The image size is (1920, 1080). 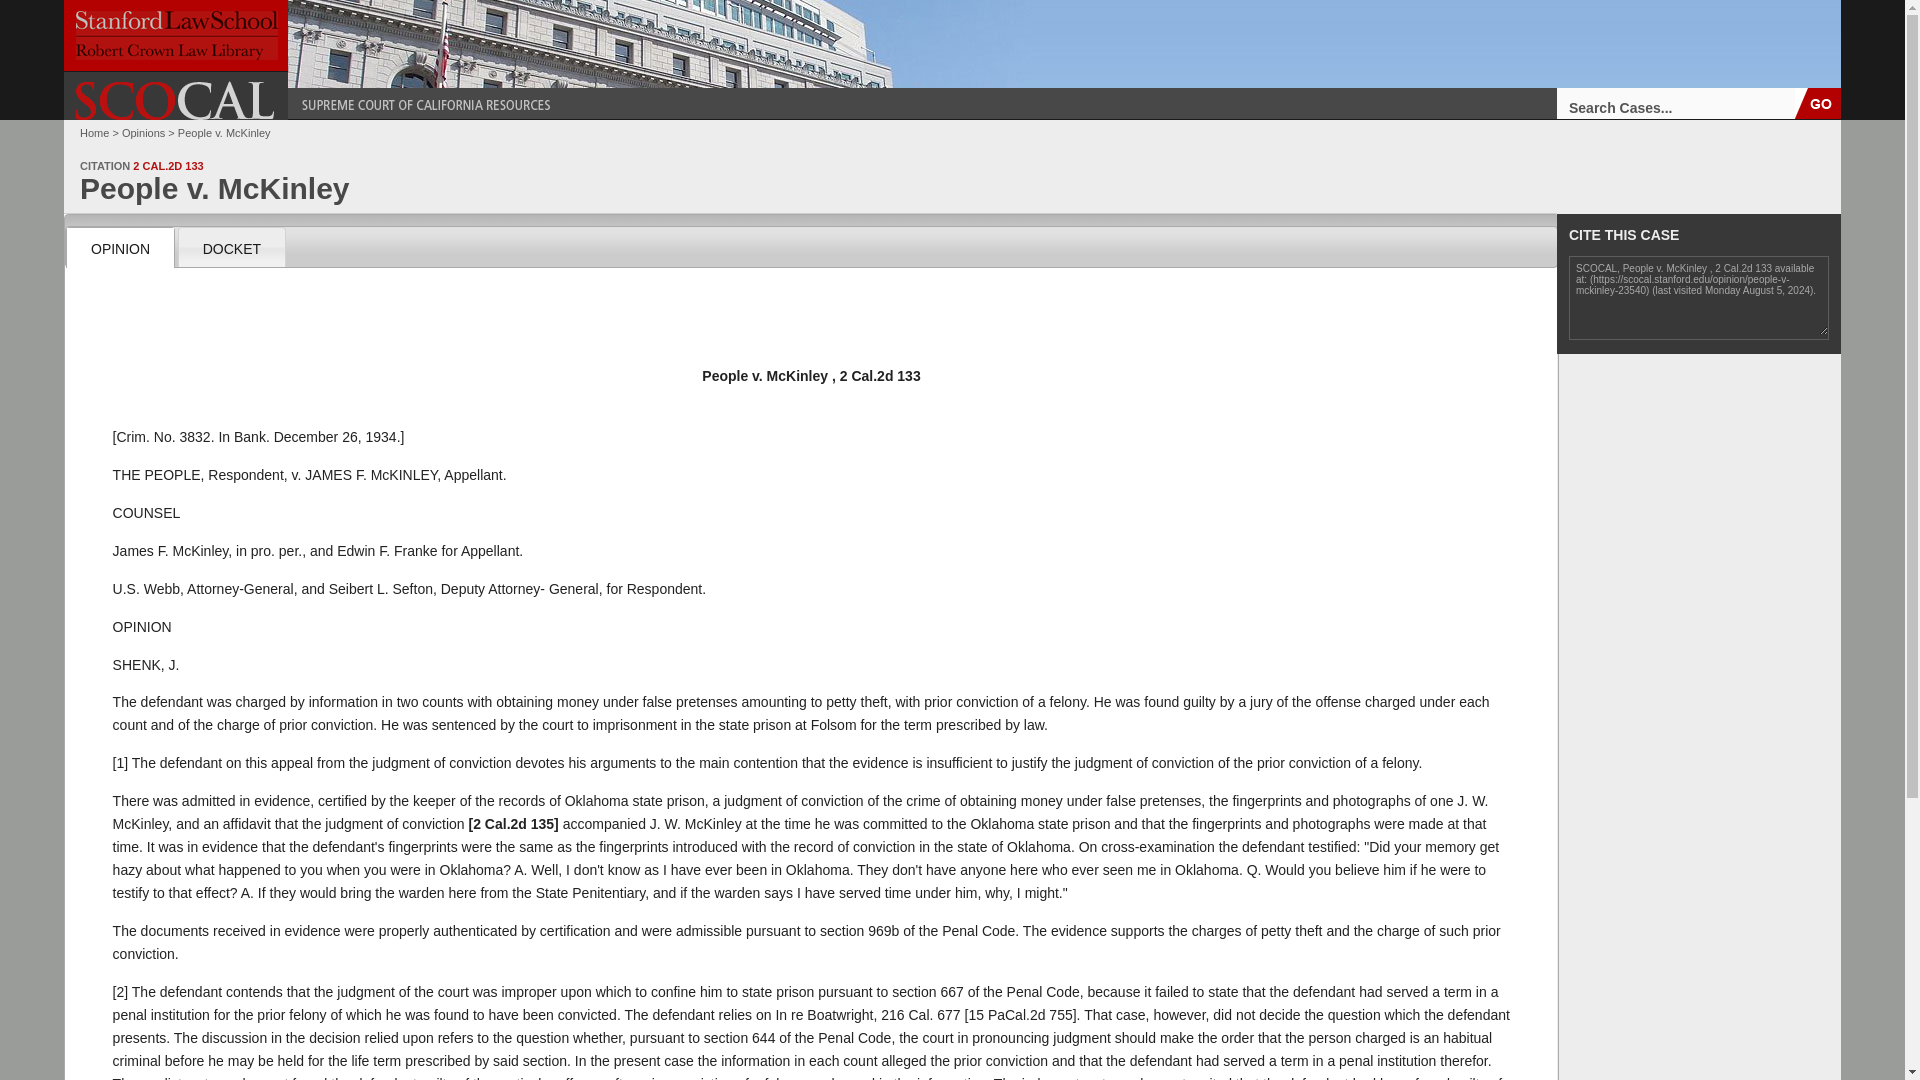 What do you see at coordinates (1676, 102) in the screenshot?
I see `Search Cases...` at bounding box center [1676, 102].